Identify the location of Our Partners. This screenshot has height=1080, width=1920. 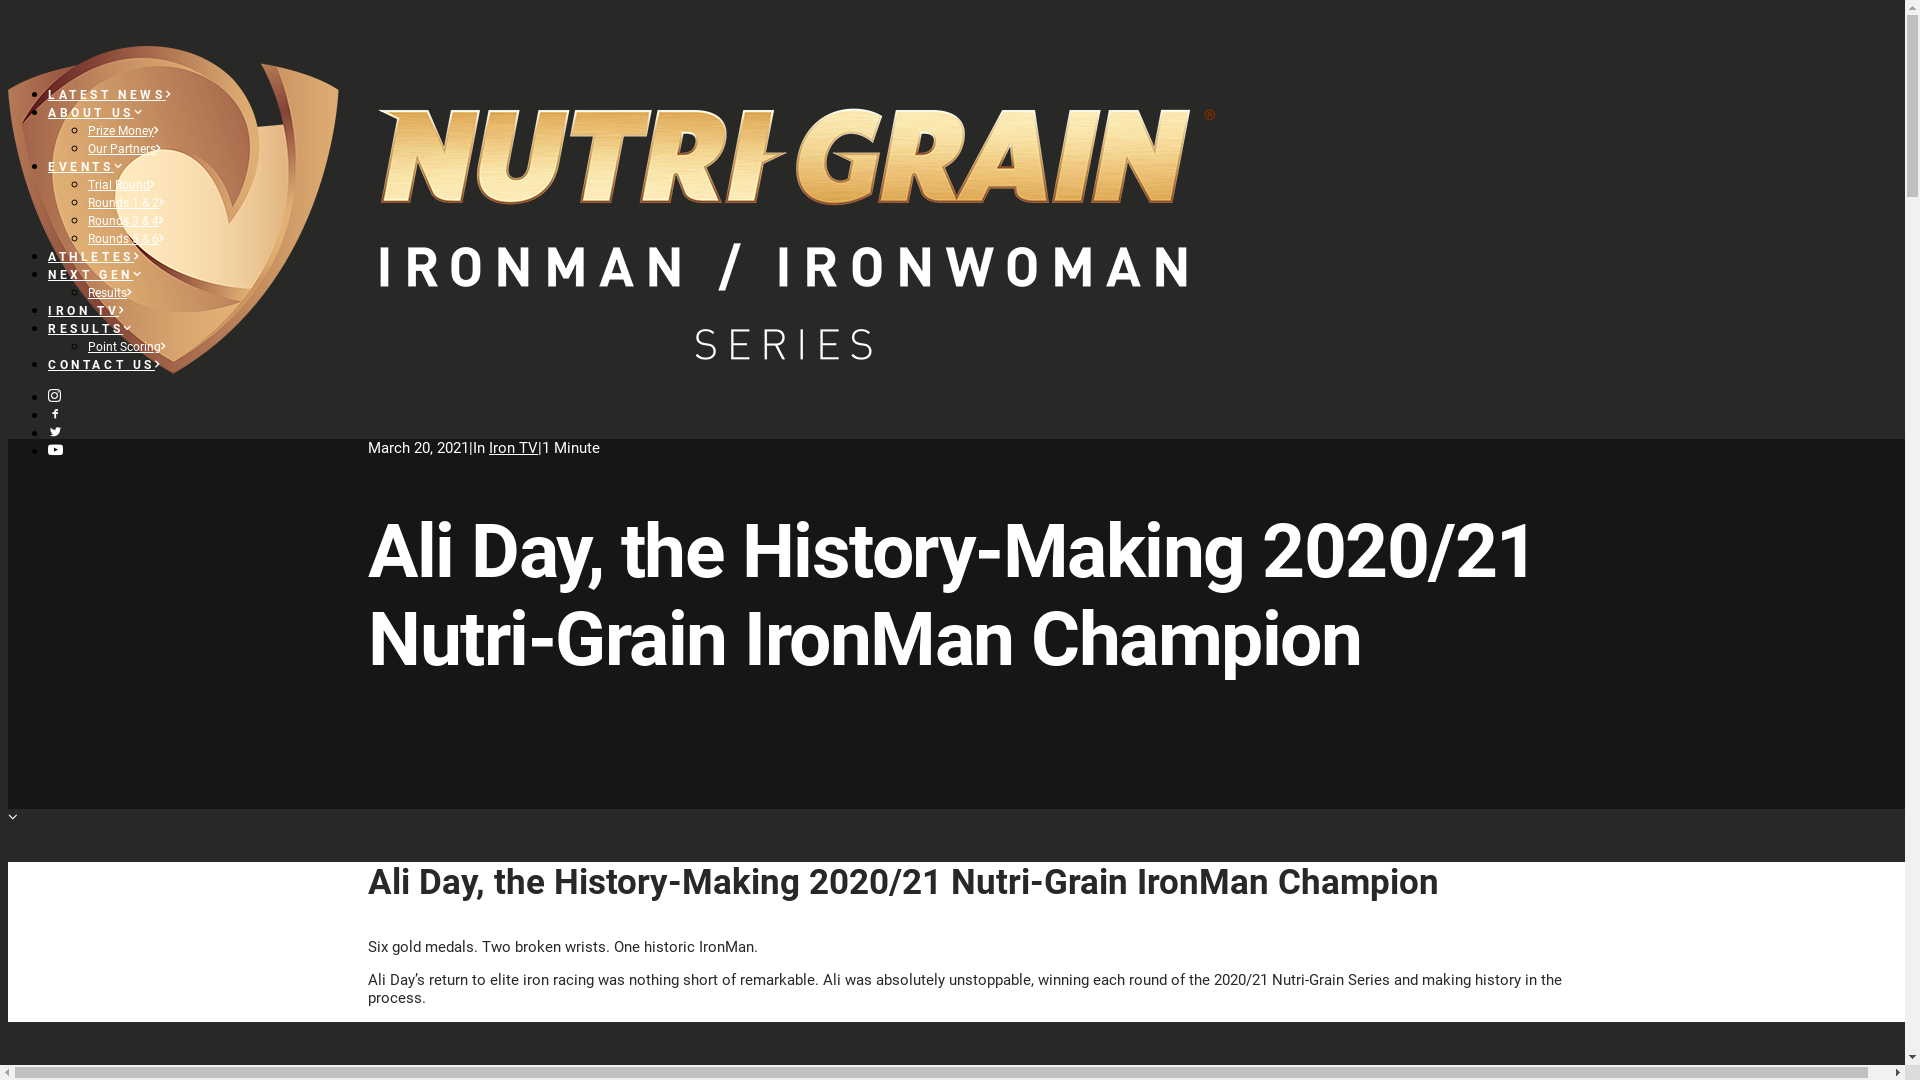
(126, 148).